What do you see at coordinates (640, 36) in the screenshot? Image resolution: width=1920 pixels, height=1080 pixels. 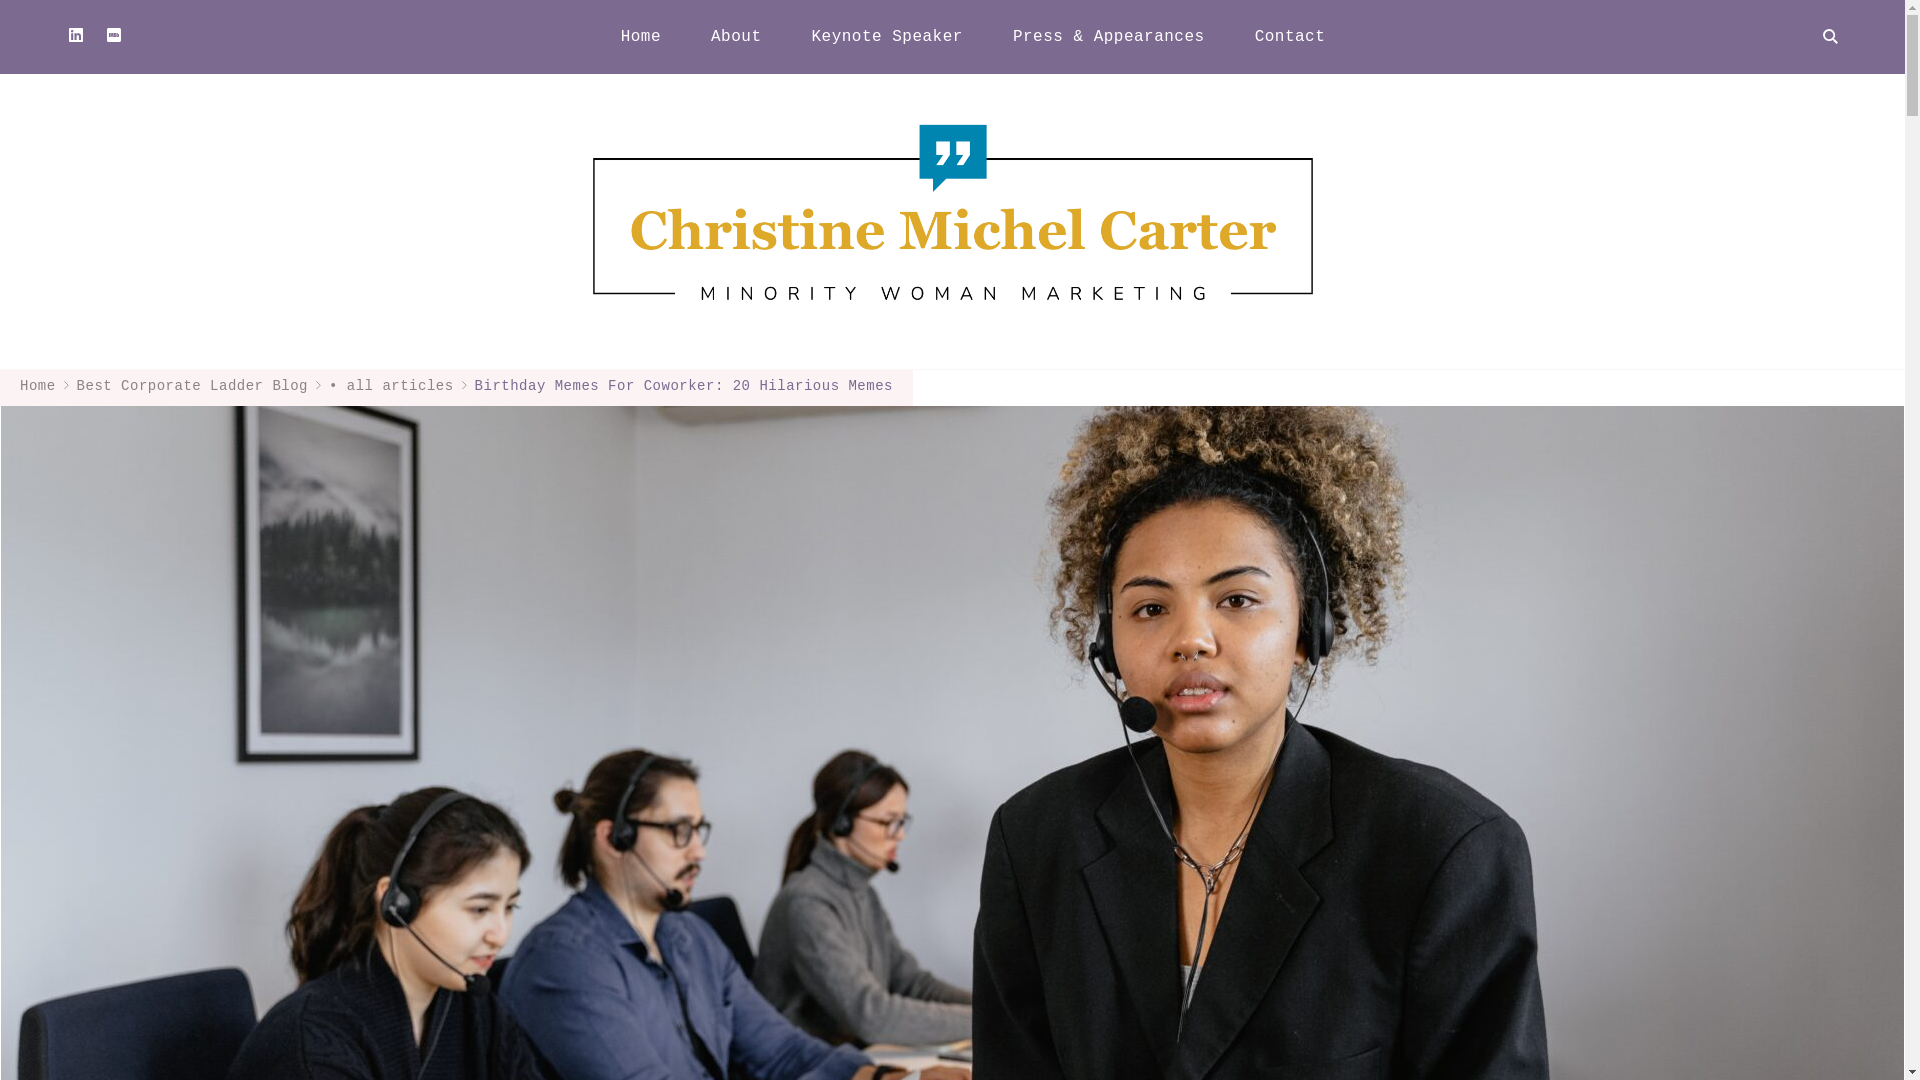 I see `Home` at bounding box center [640, 36].